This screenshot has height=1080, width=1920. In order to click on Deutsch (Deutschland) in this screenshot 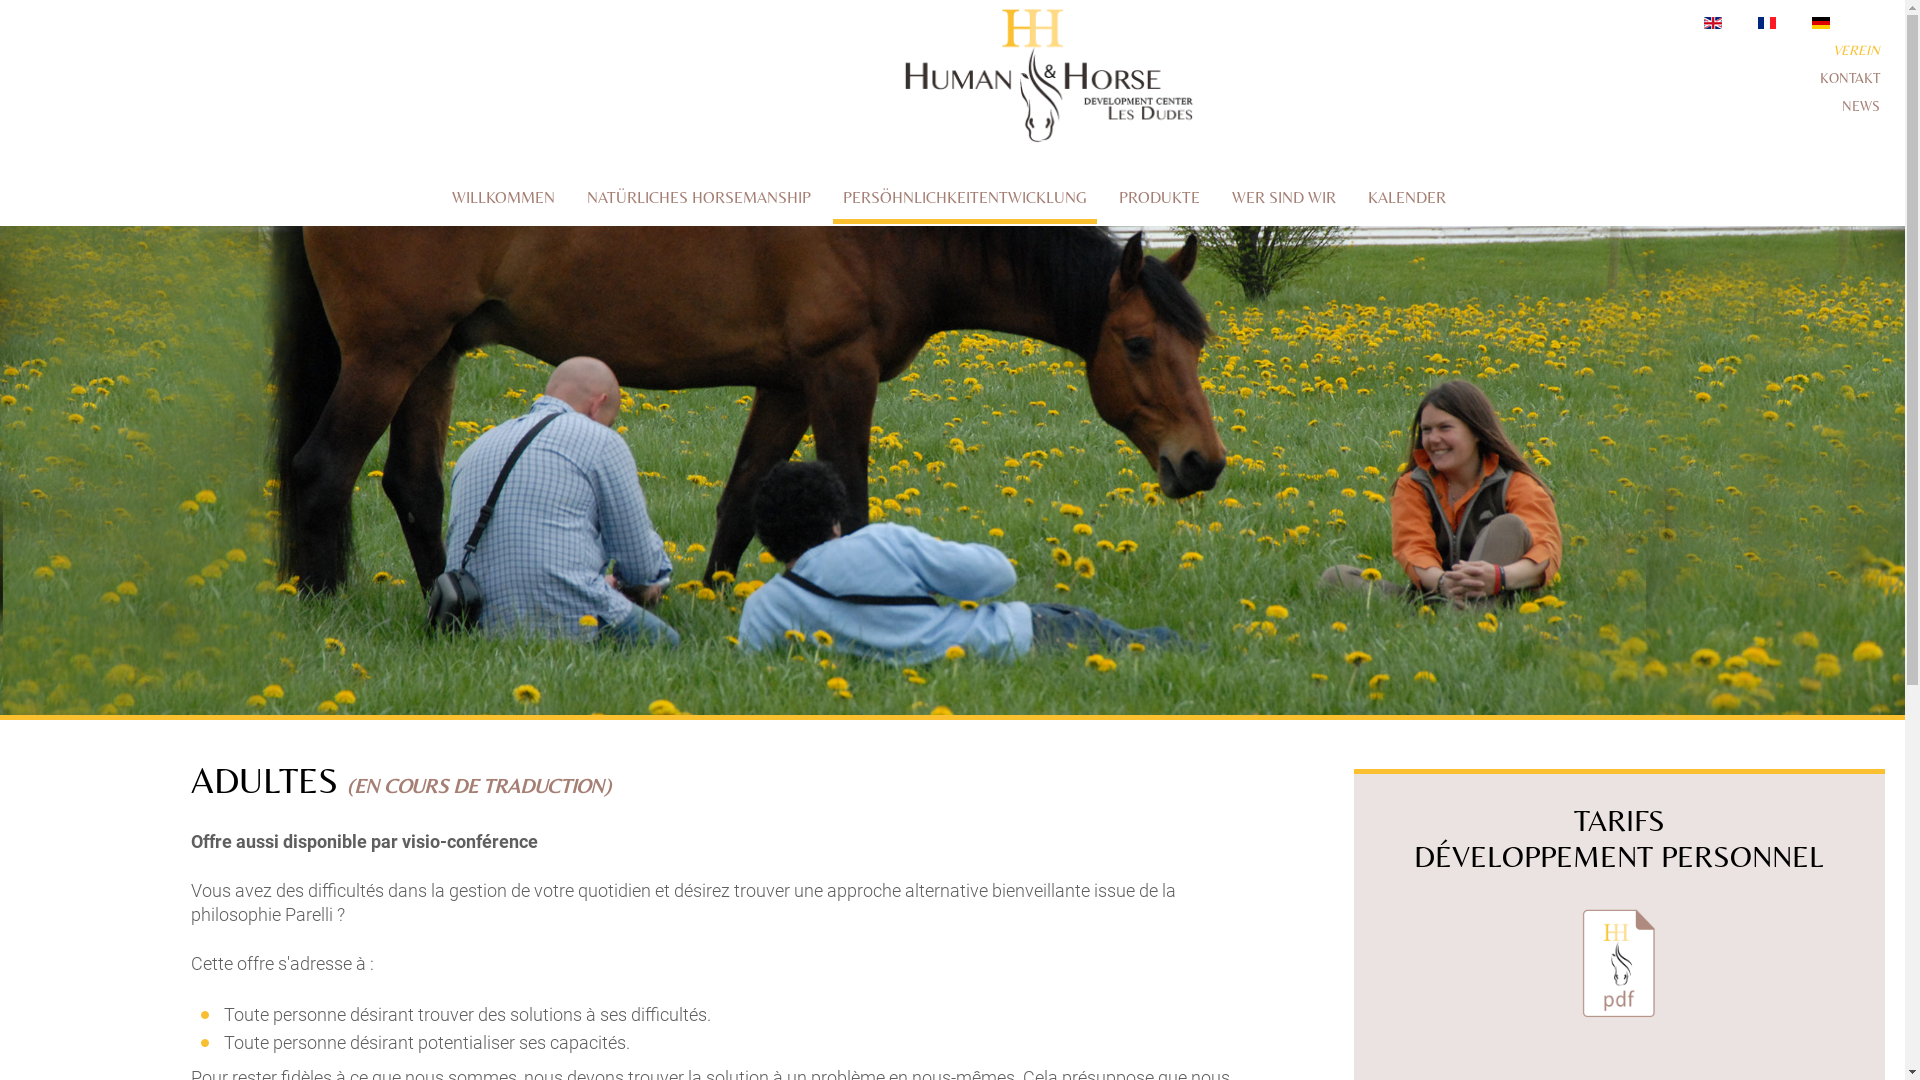, I will do `click(1821, 23)`.